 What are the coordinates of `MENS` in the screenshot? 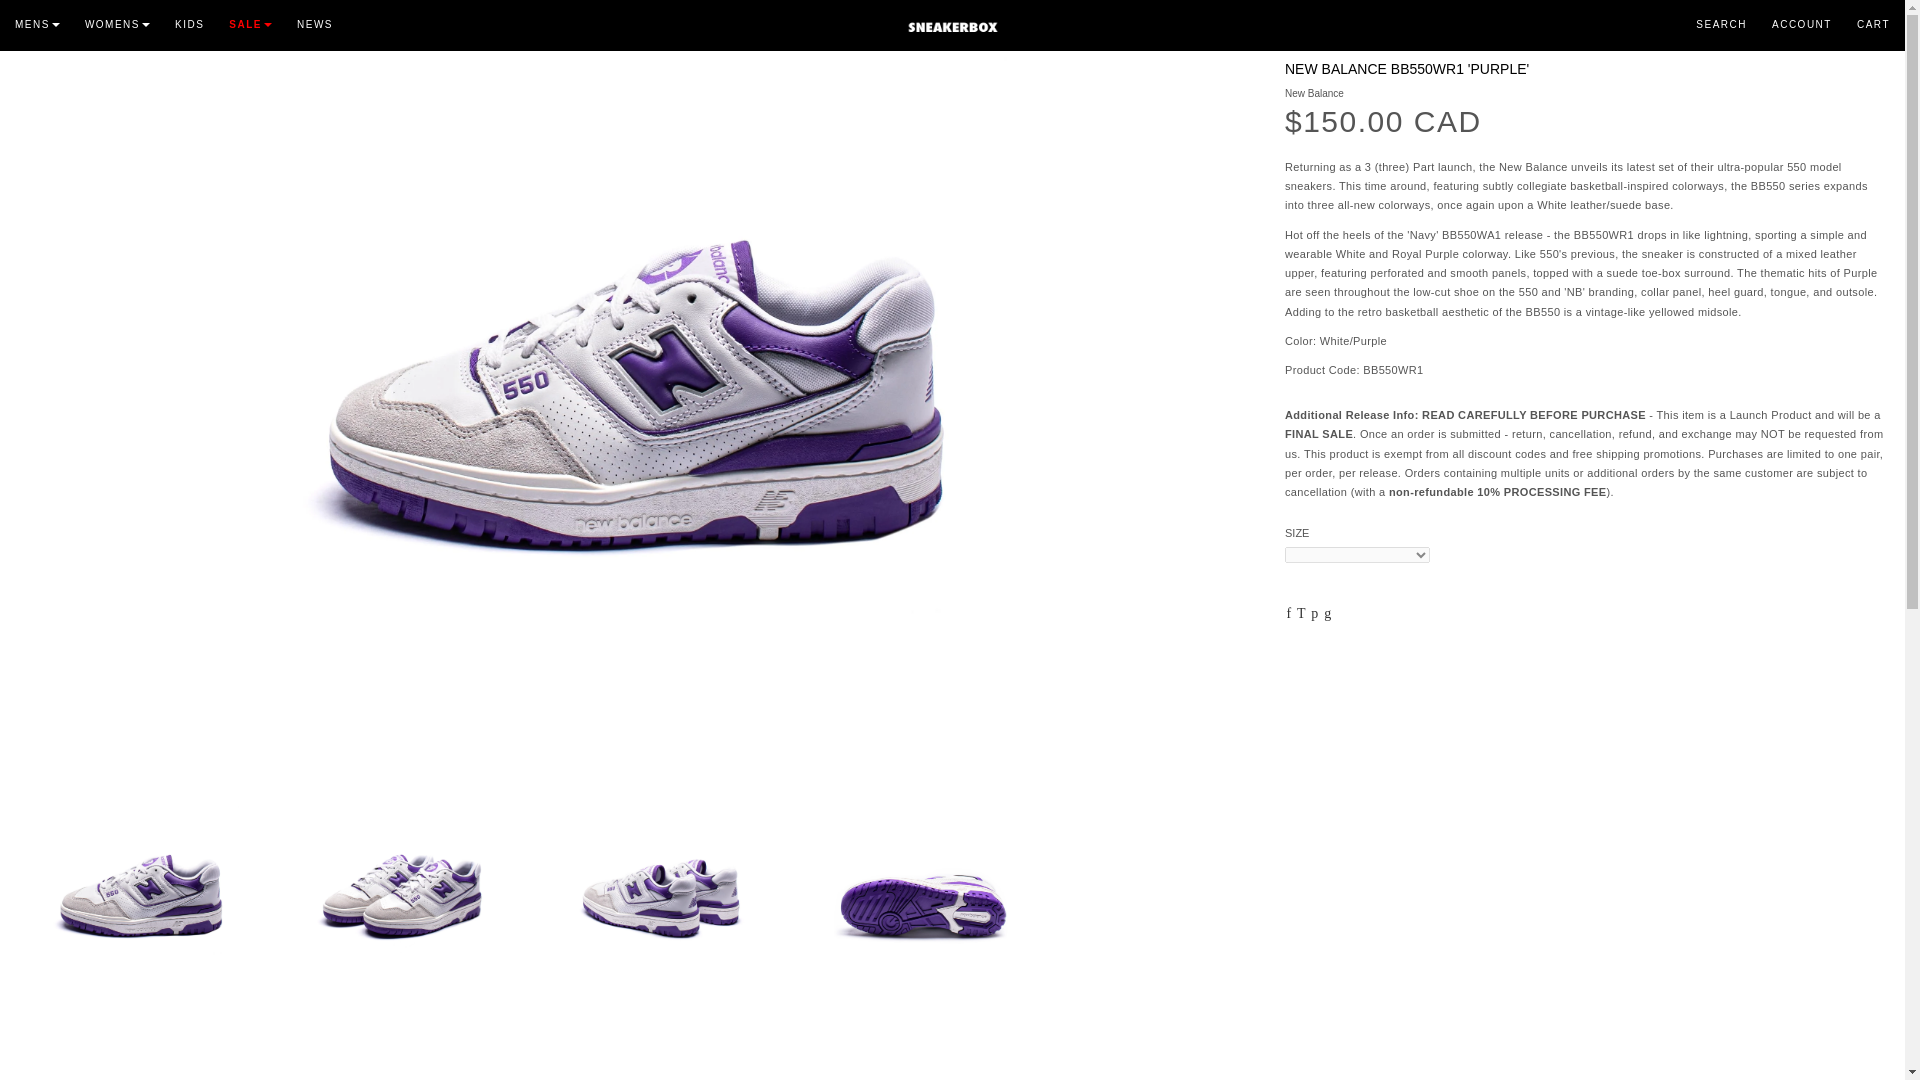 It's located at (50, 20).